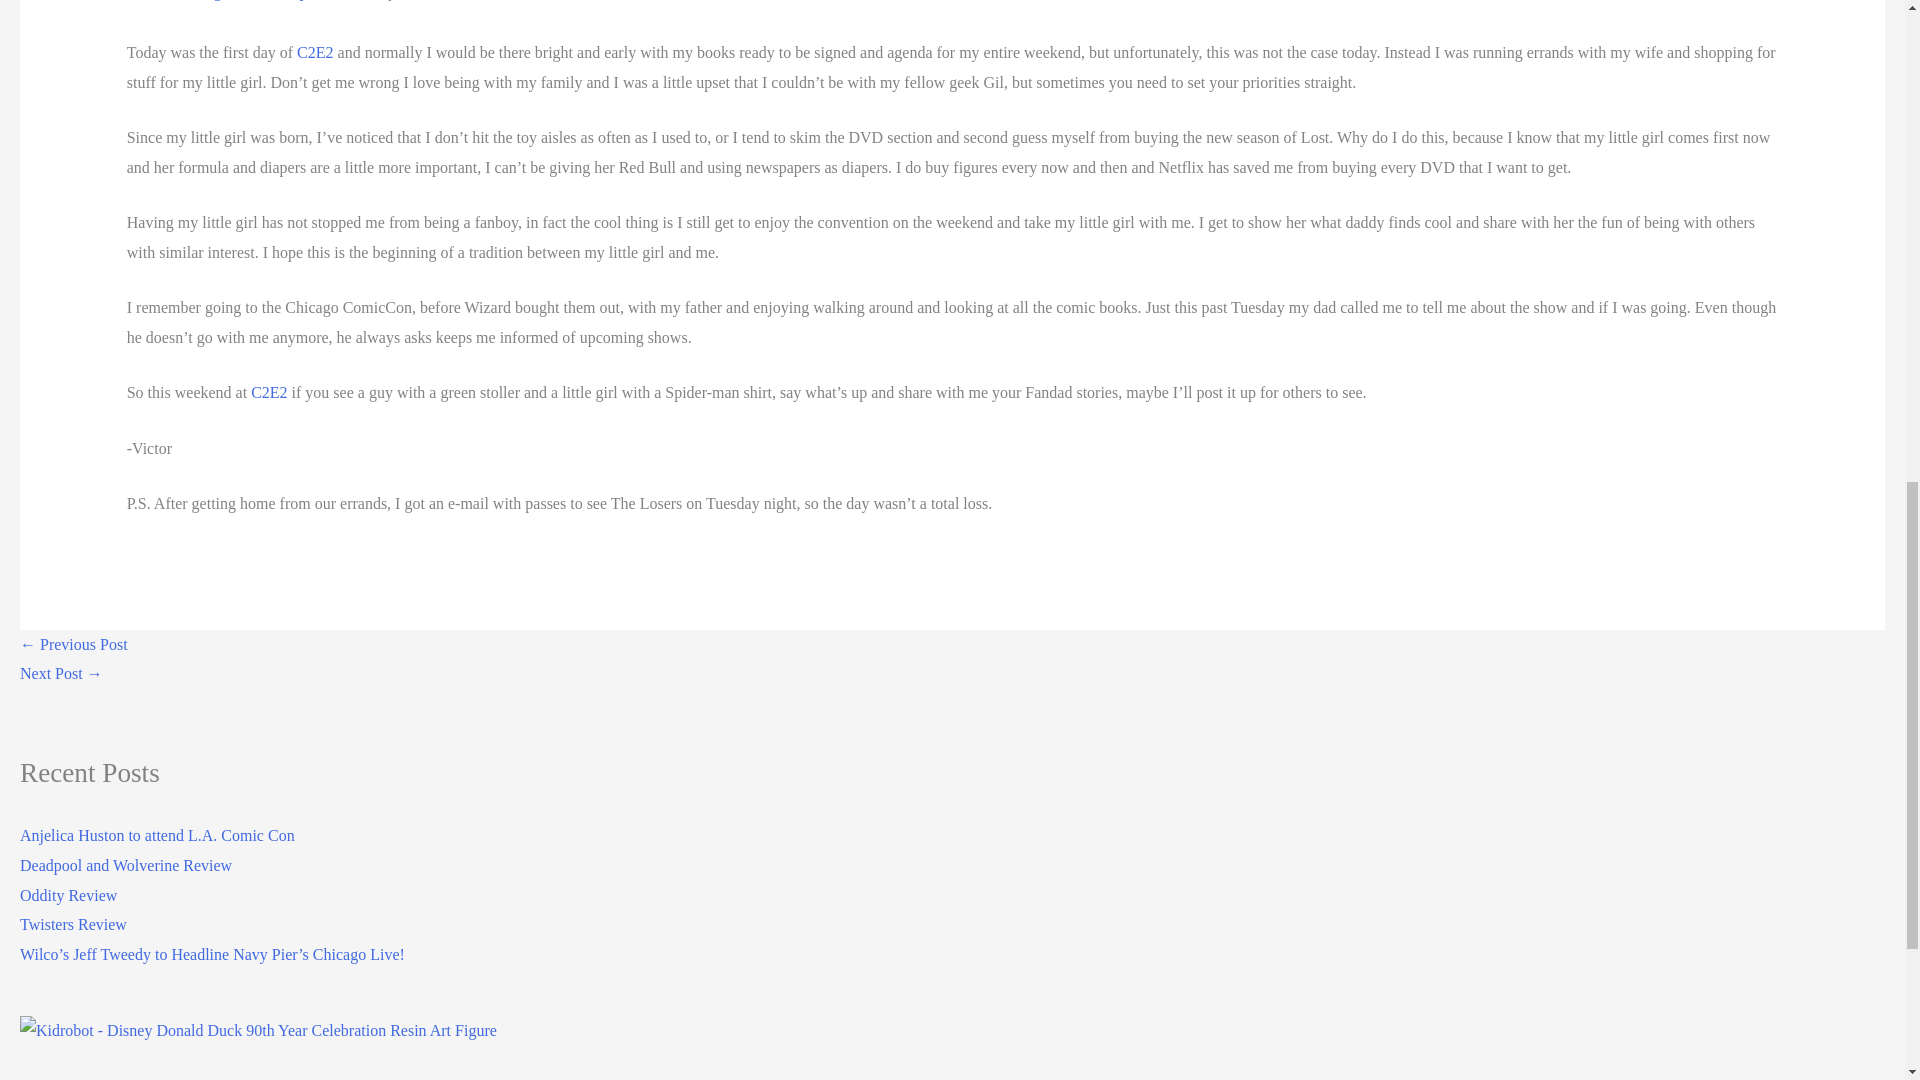 The width and height of the screenshot is (1920, 1080). I want to click on C2E2 10: Star Wars BDs in the Works - Blu-ray News at IGN, so click(61, 673).